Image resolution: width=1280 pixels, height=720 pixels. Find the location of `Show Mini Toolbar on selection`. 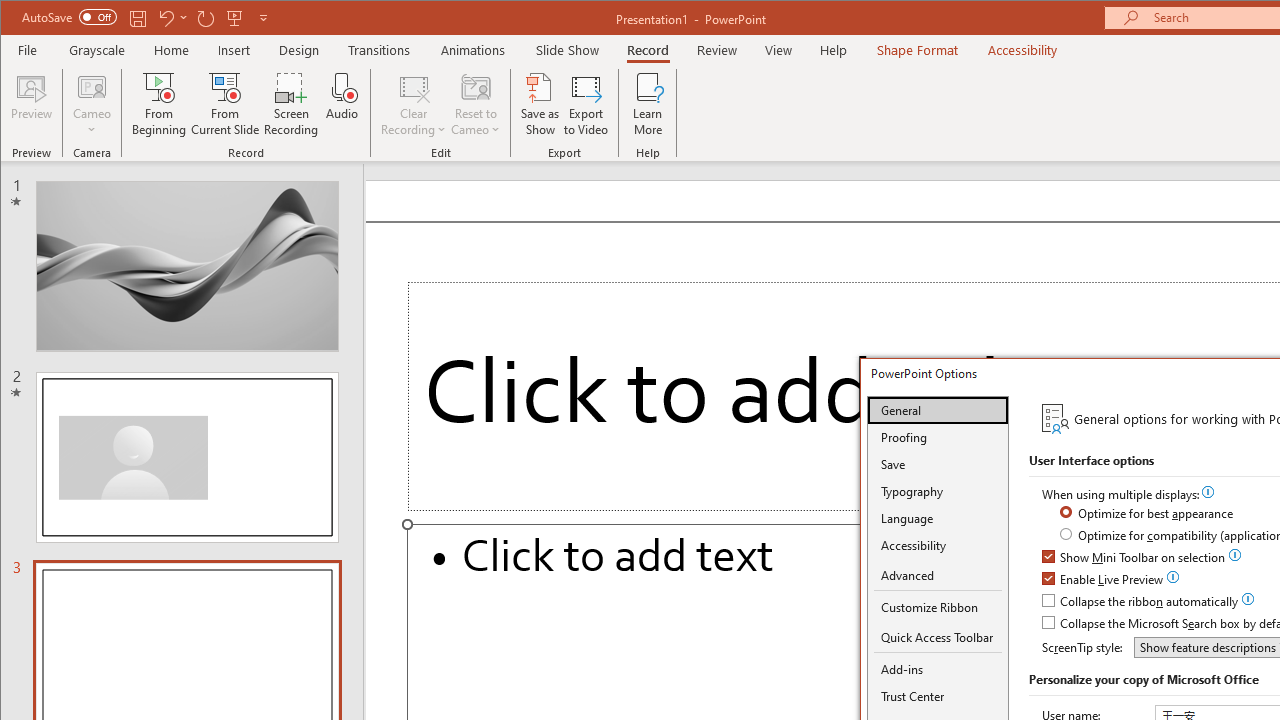

Show Mini Toolbar on selection is located at coordinates (1134, 558).